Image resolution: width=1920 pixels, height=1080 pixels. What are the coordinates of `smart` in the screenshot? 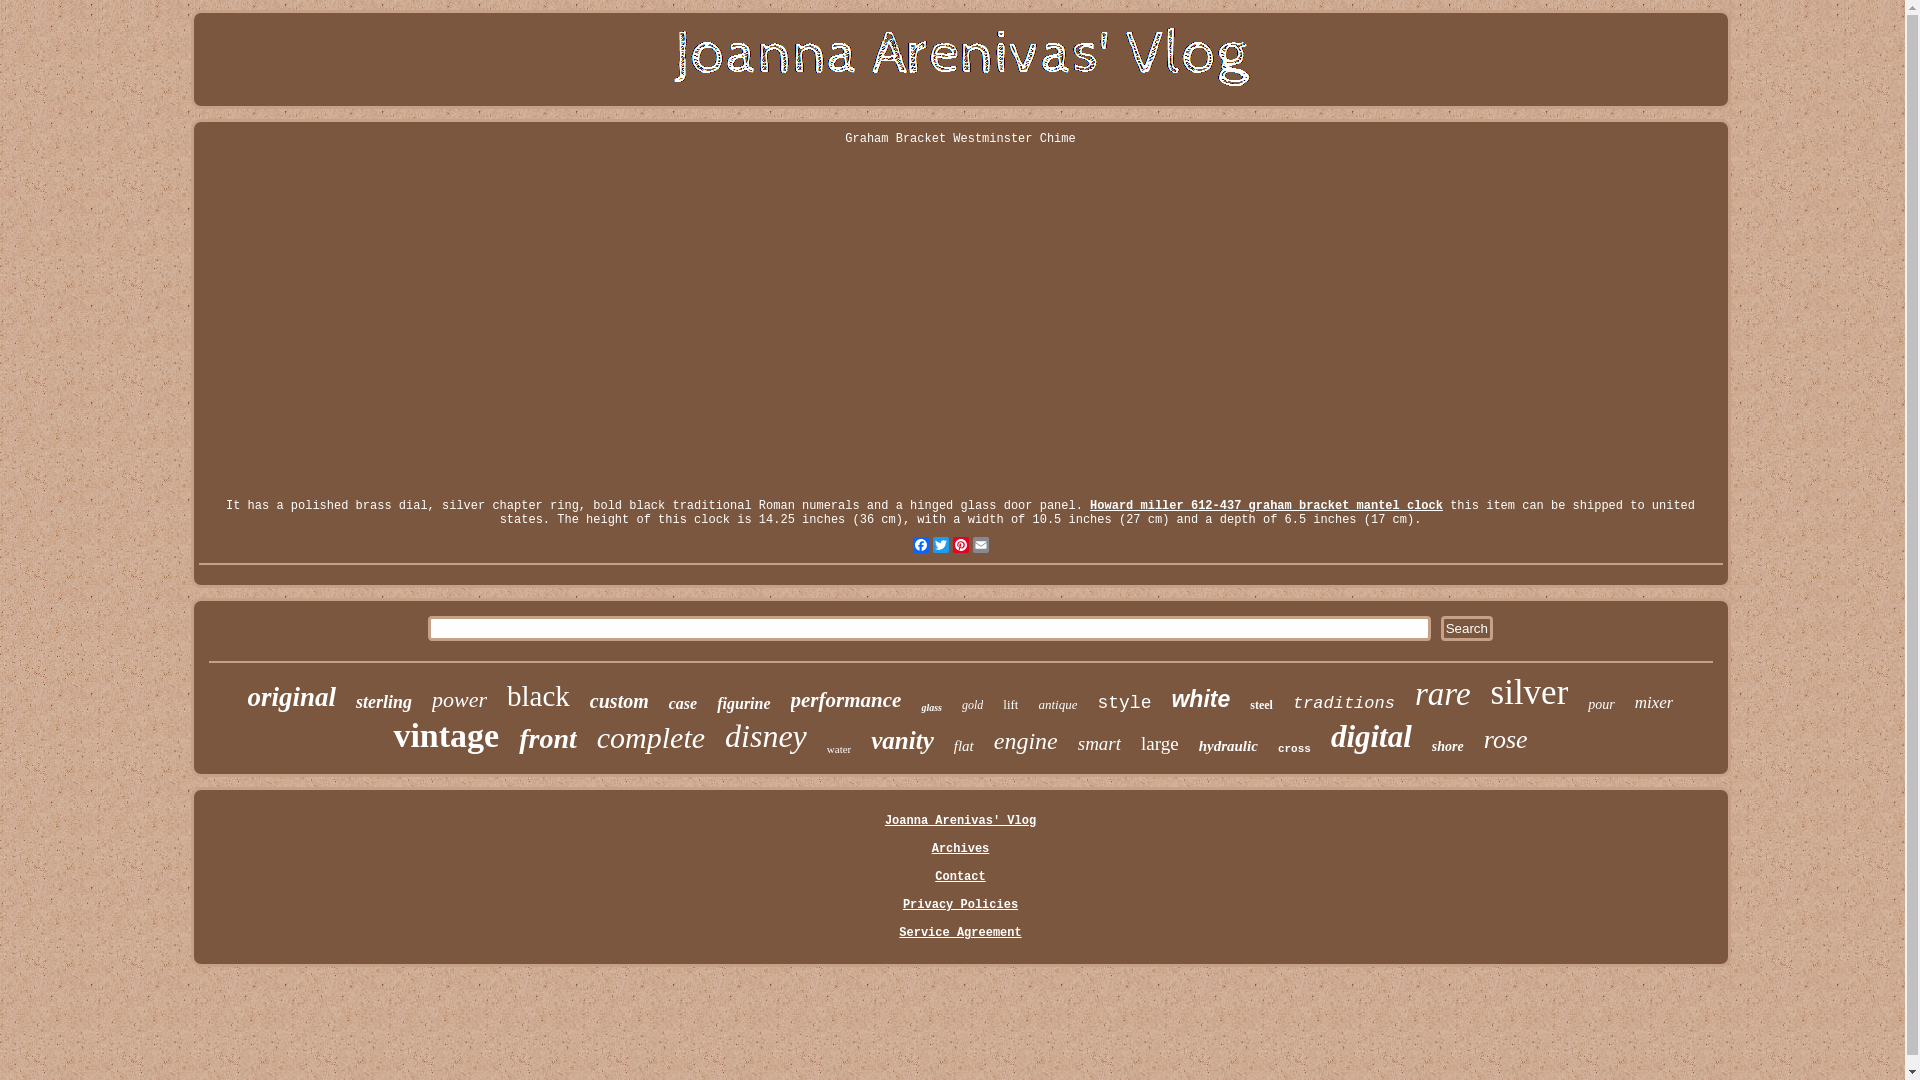 It's located at (1100, 744).